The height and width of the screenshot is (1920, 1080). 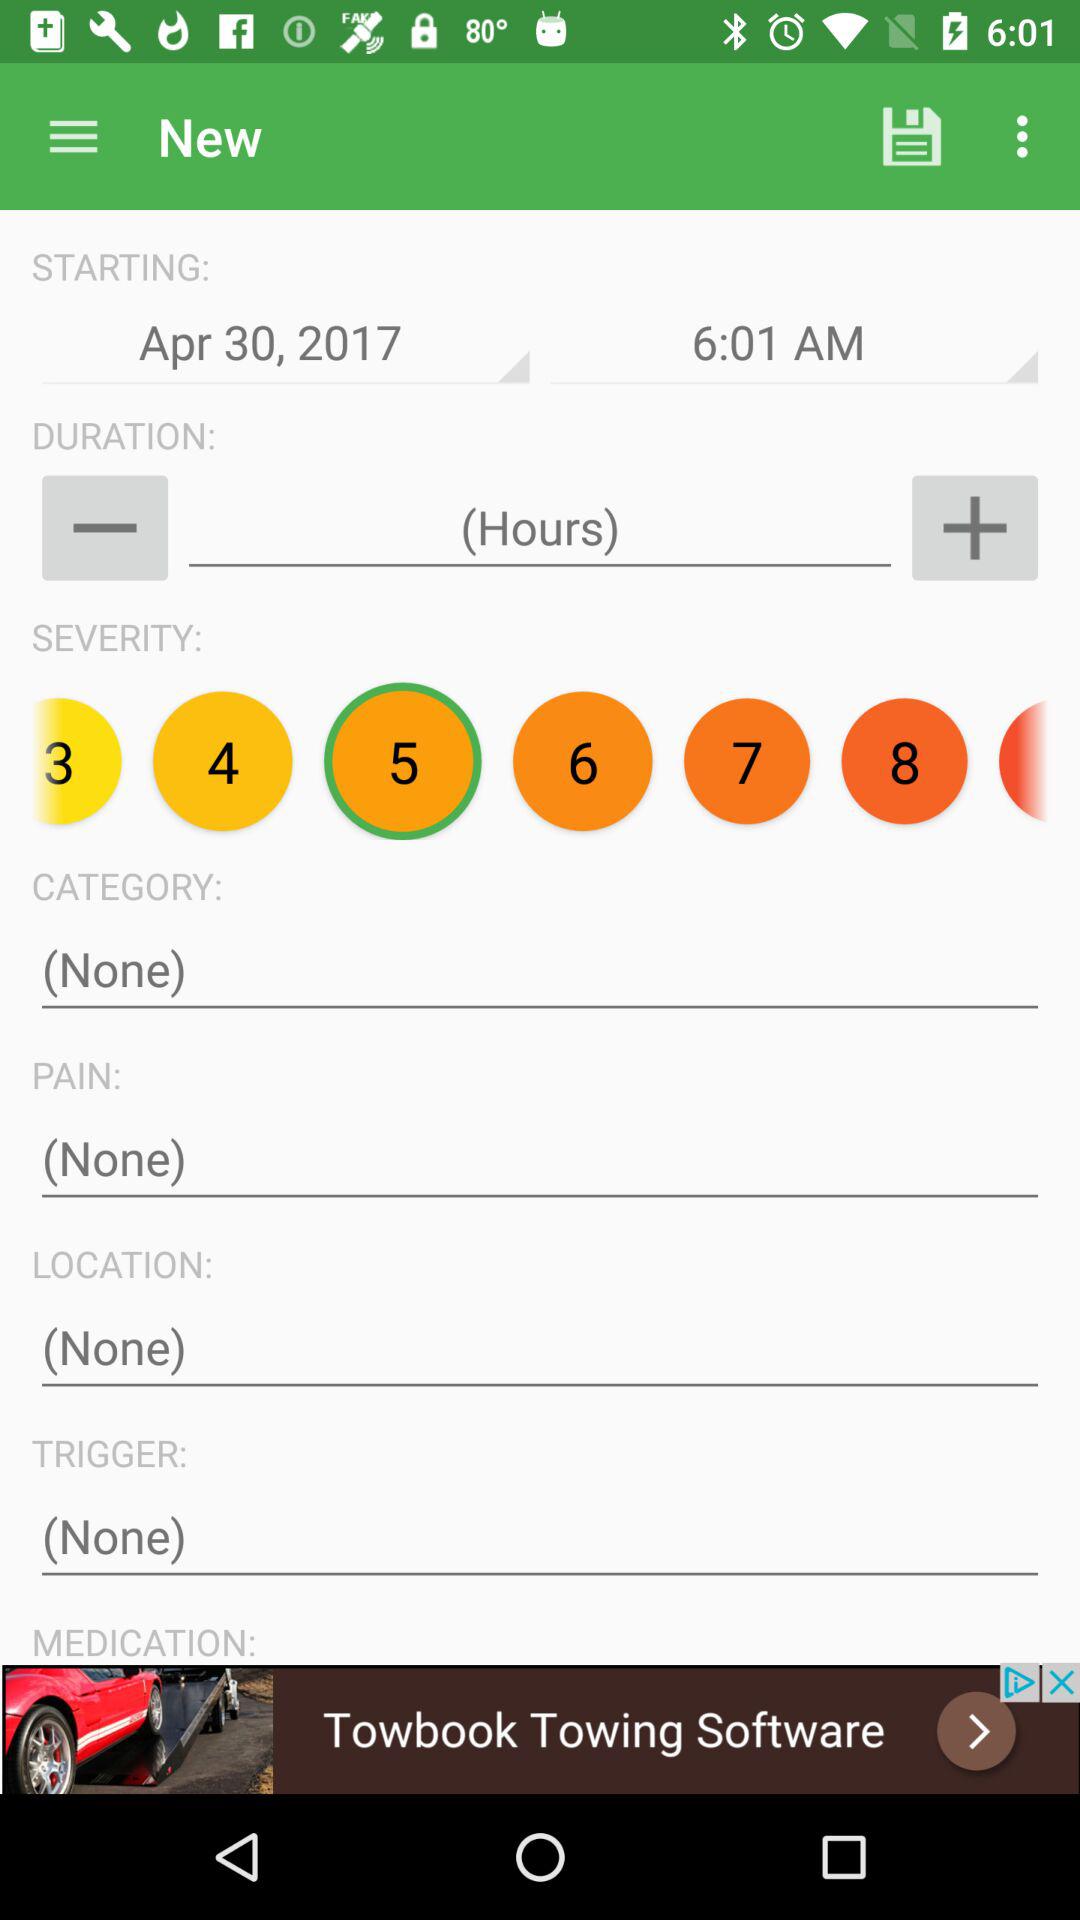 I want to click on minus button, so click(x=104, y=528).